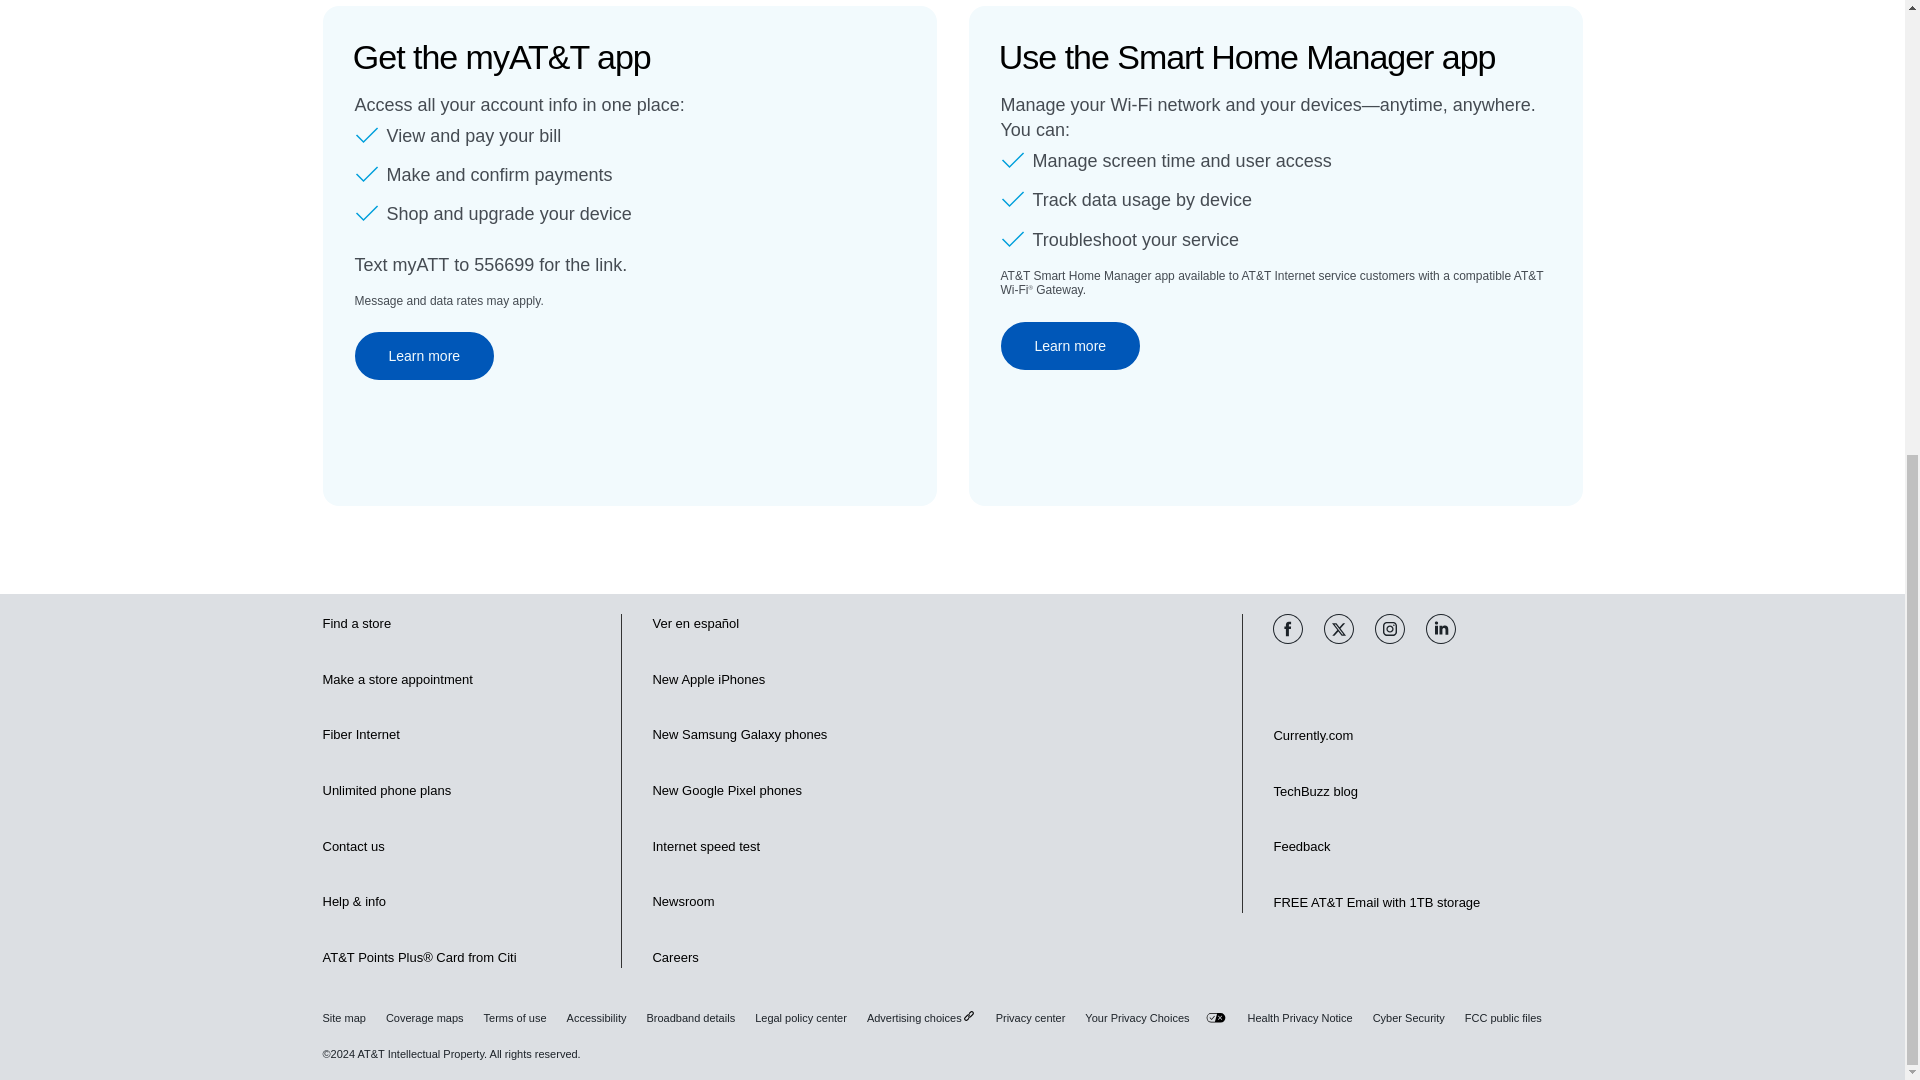 This screenshot has height=1080, width=1920. I want to click on Learn more, so click(423, 356).